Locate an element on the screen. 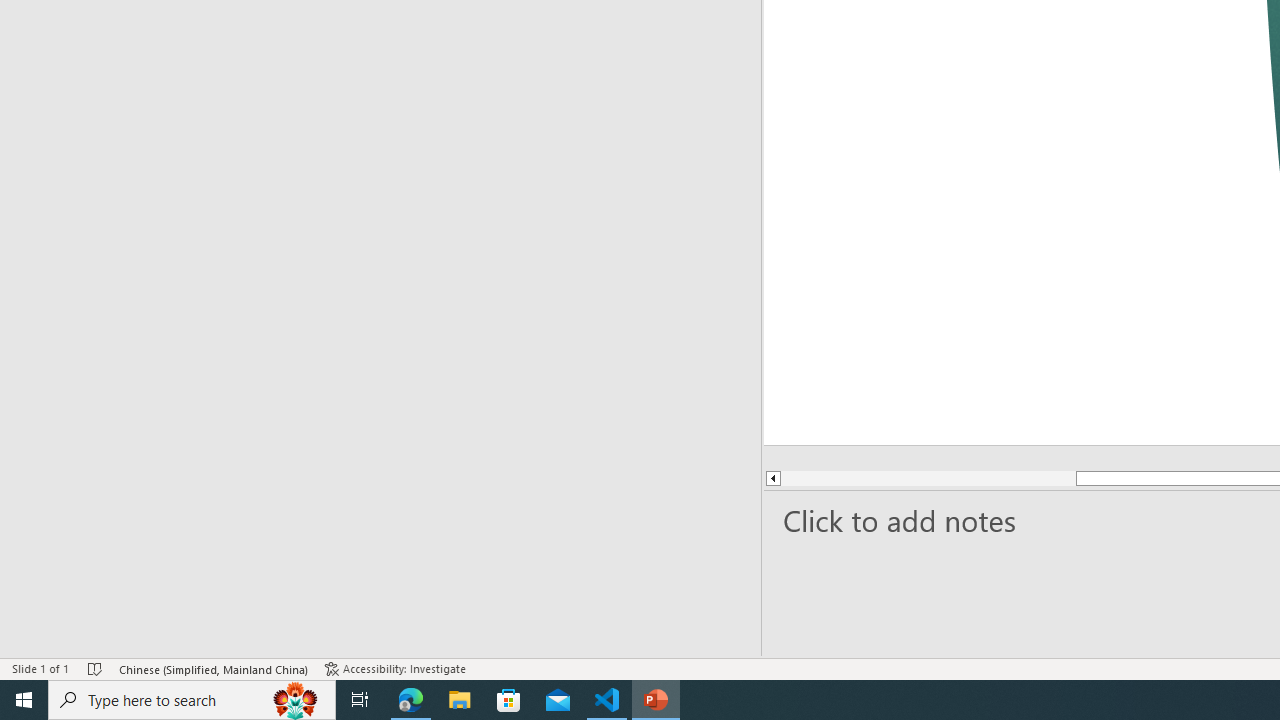  Language Chinese (Simplified, Mainland China) is located at coordinates (378, 640).